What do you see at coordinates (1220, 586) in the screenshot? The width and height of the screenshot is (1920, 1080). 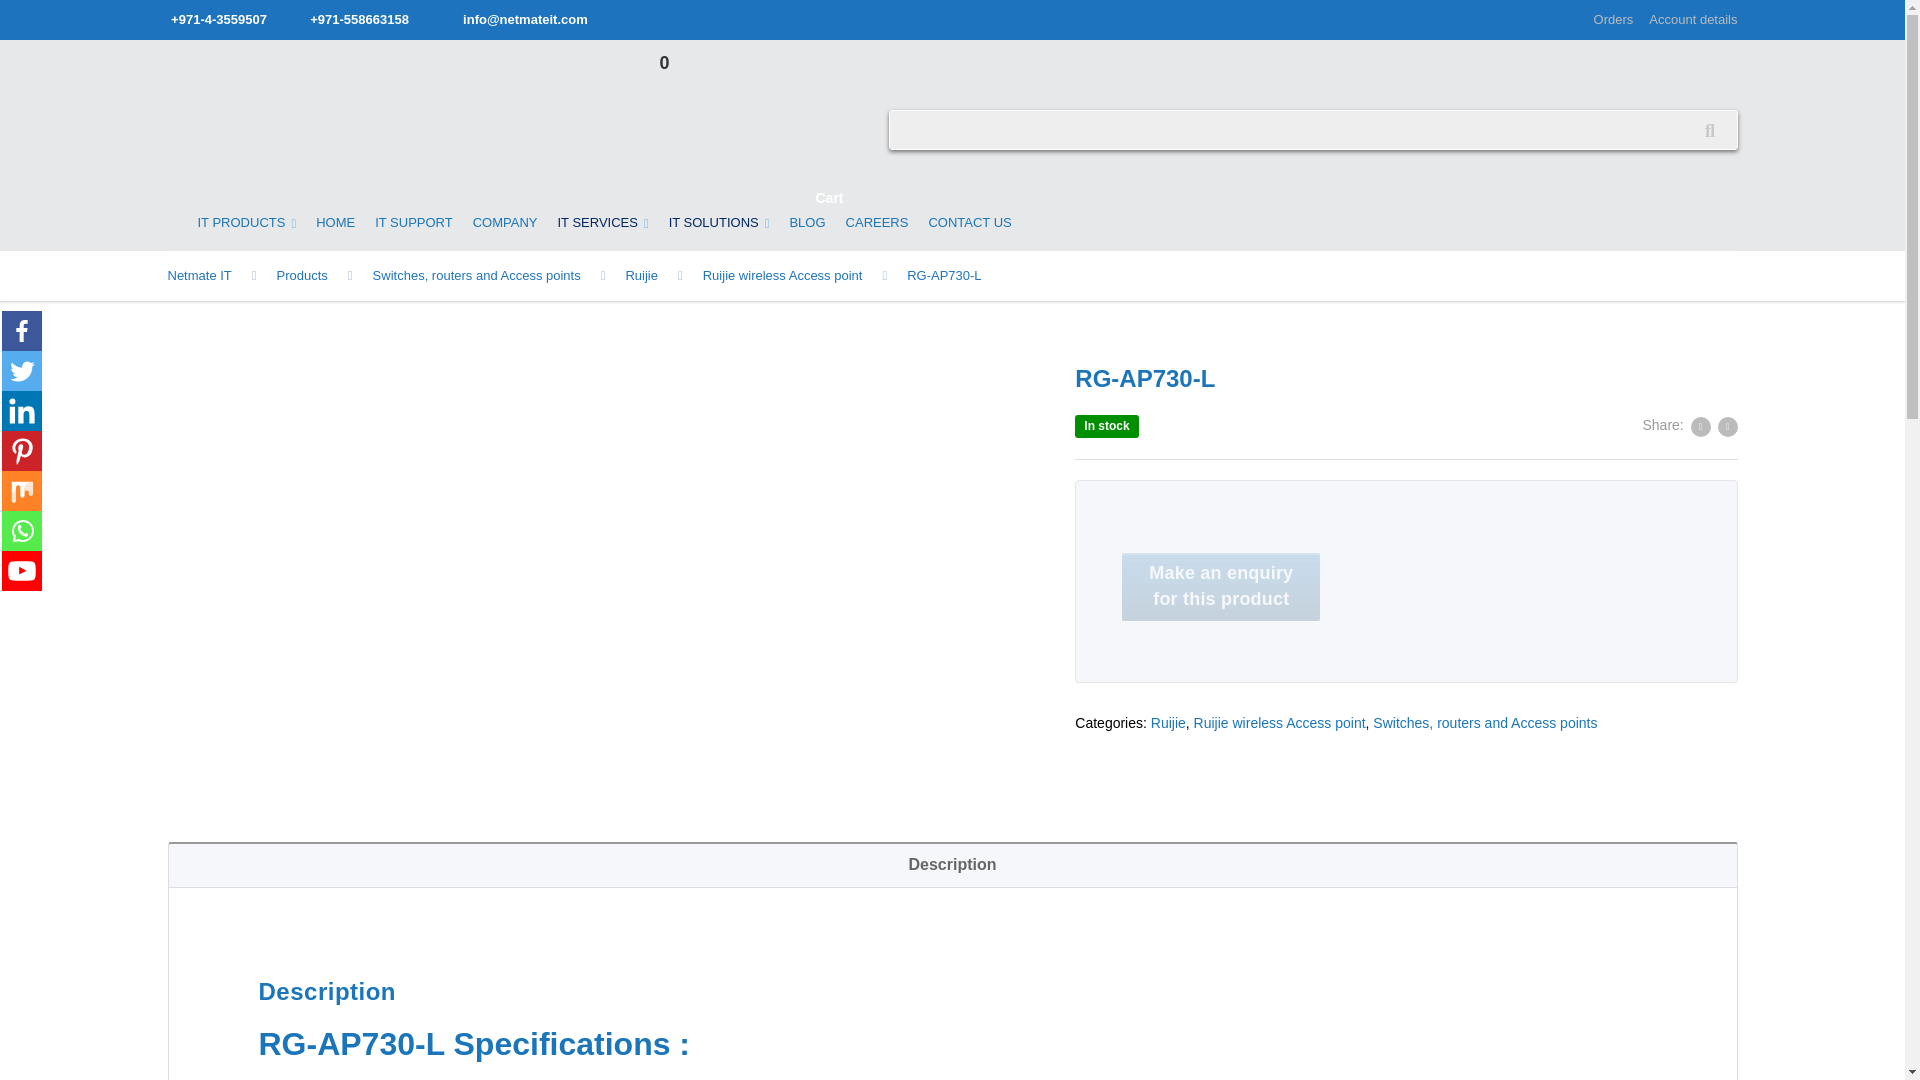 I see `Make an enquiry for this product` at bounding box center [1220, 586].